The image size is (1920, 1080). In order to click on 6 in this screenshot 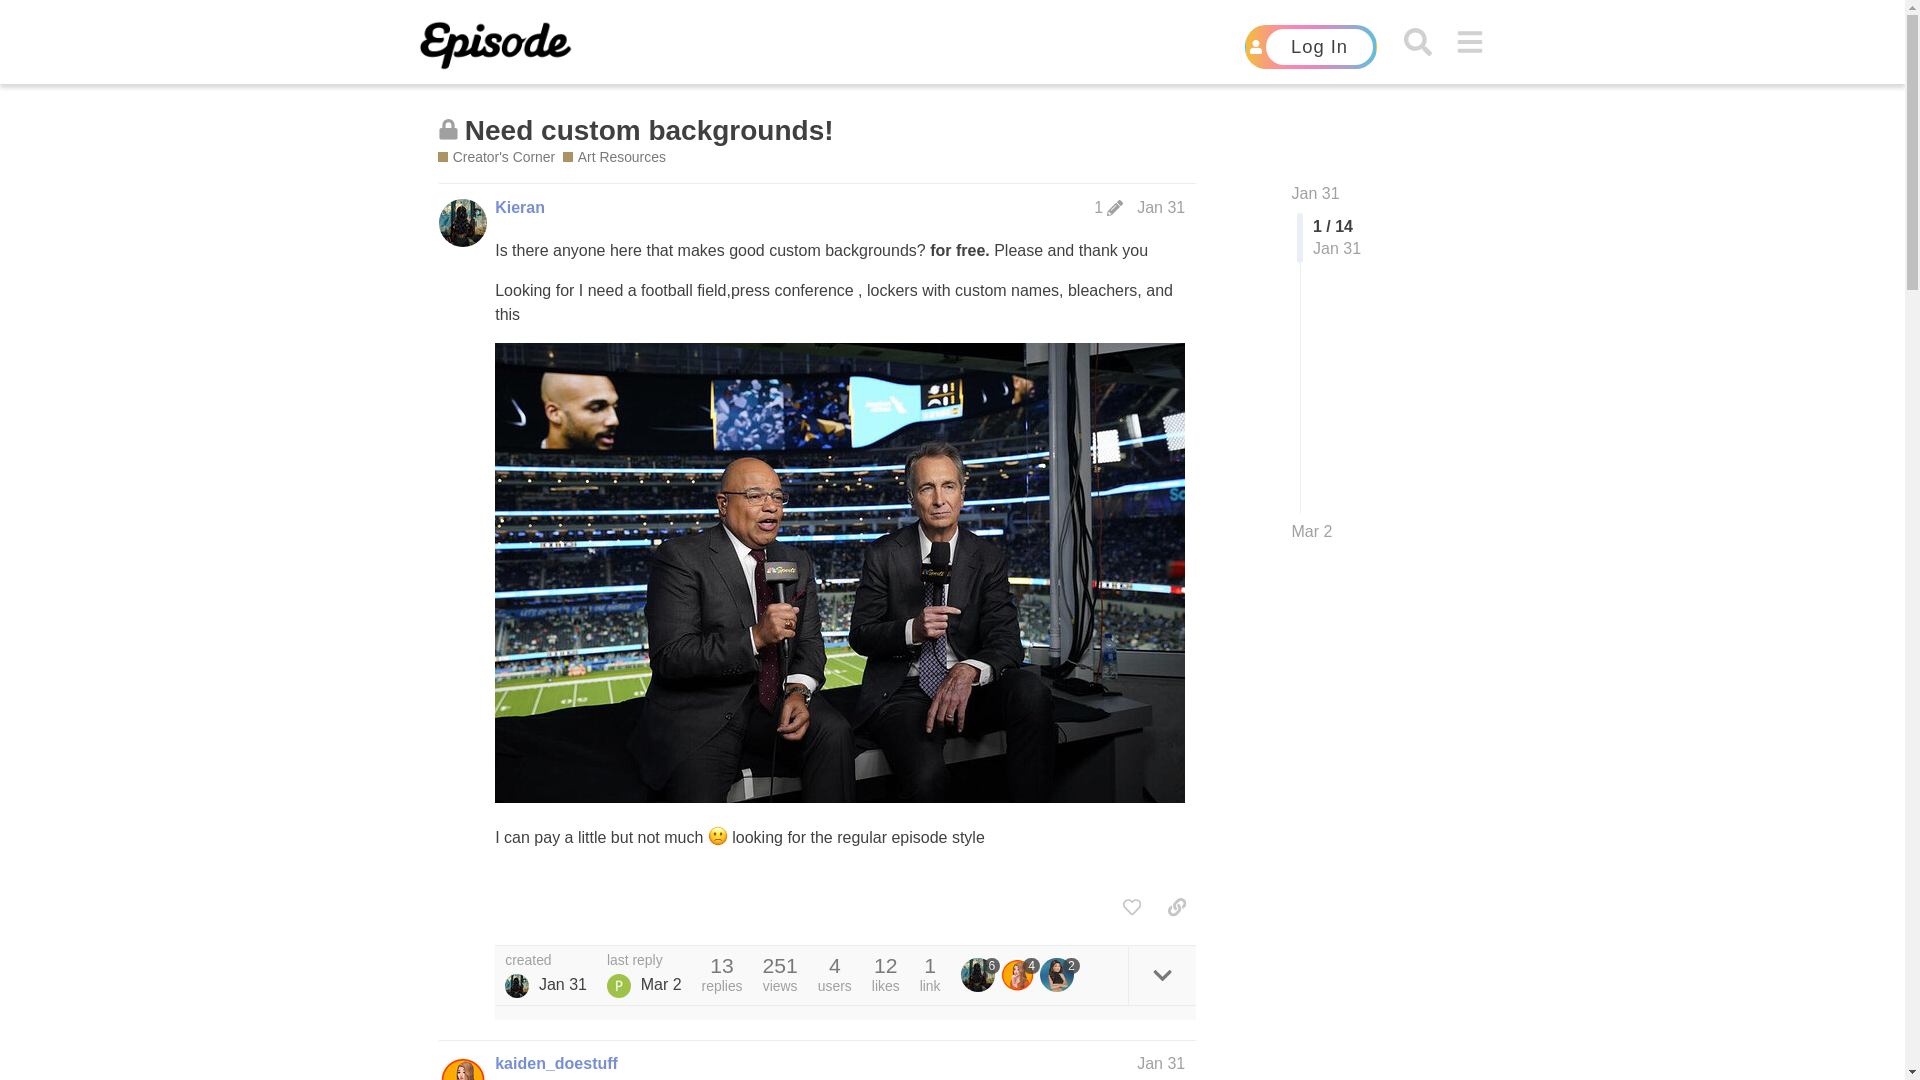, I will do `click(980, 974)`.